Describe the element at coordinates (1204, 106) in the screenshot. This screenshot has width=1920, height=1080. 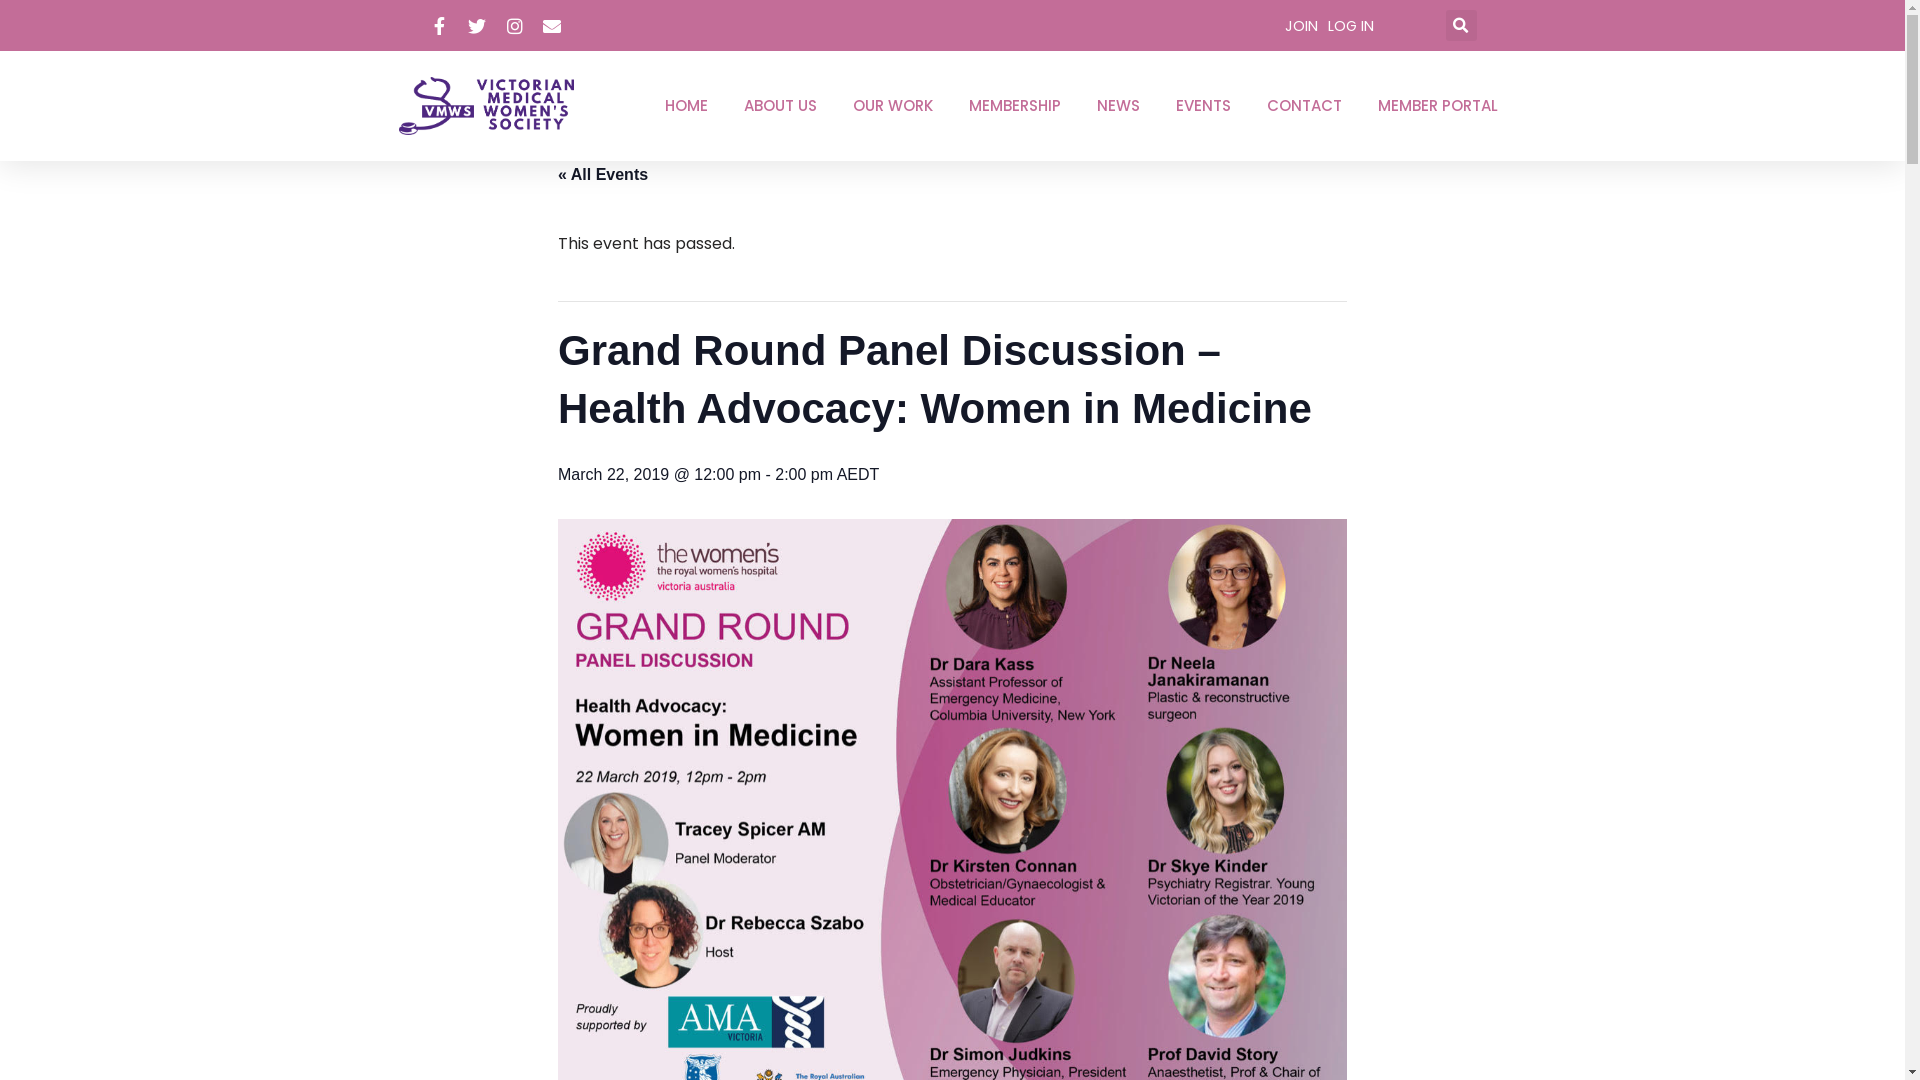
I see `EVENTS` at that location.